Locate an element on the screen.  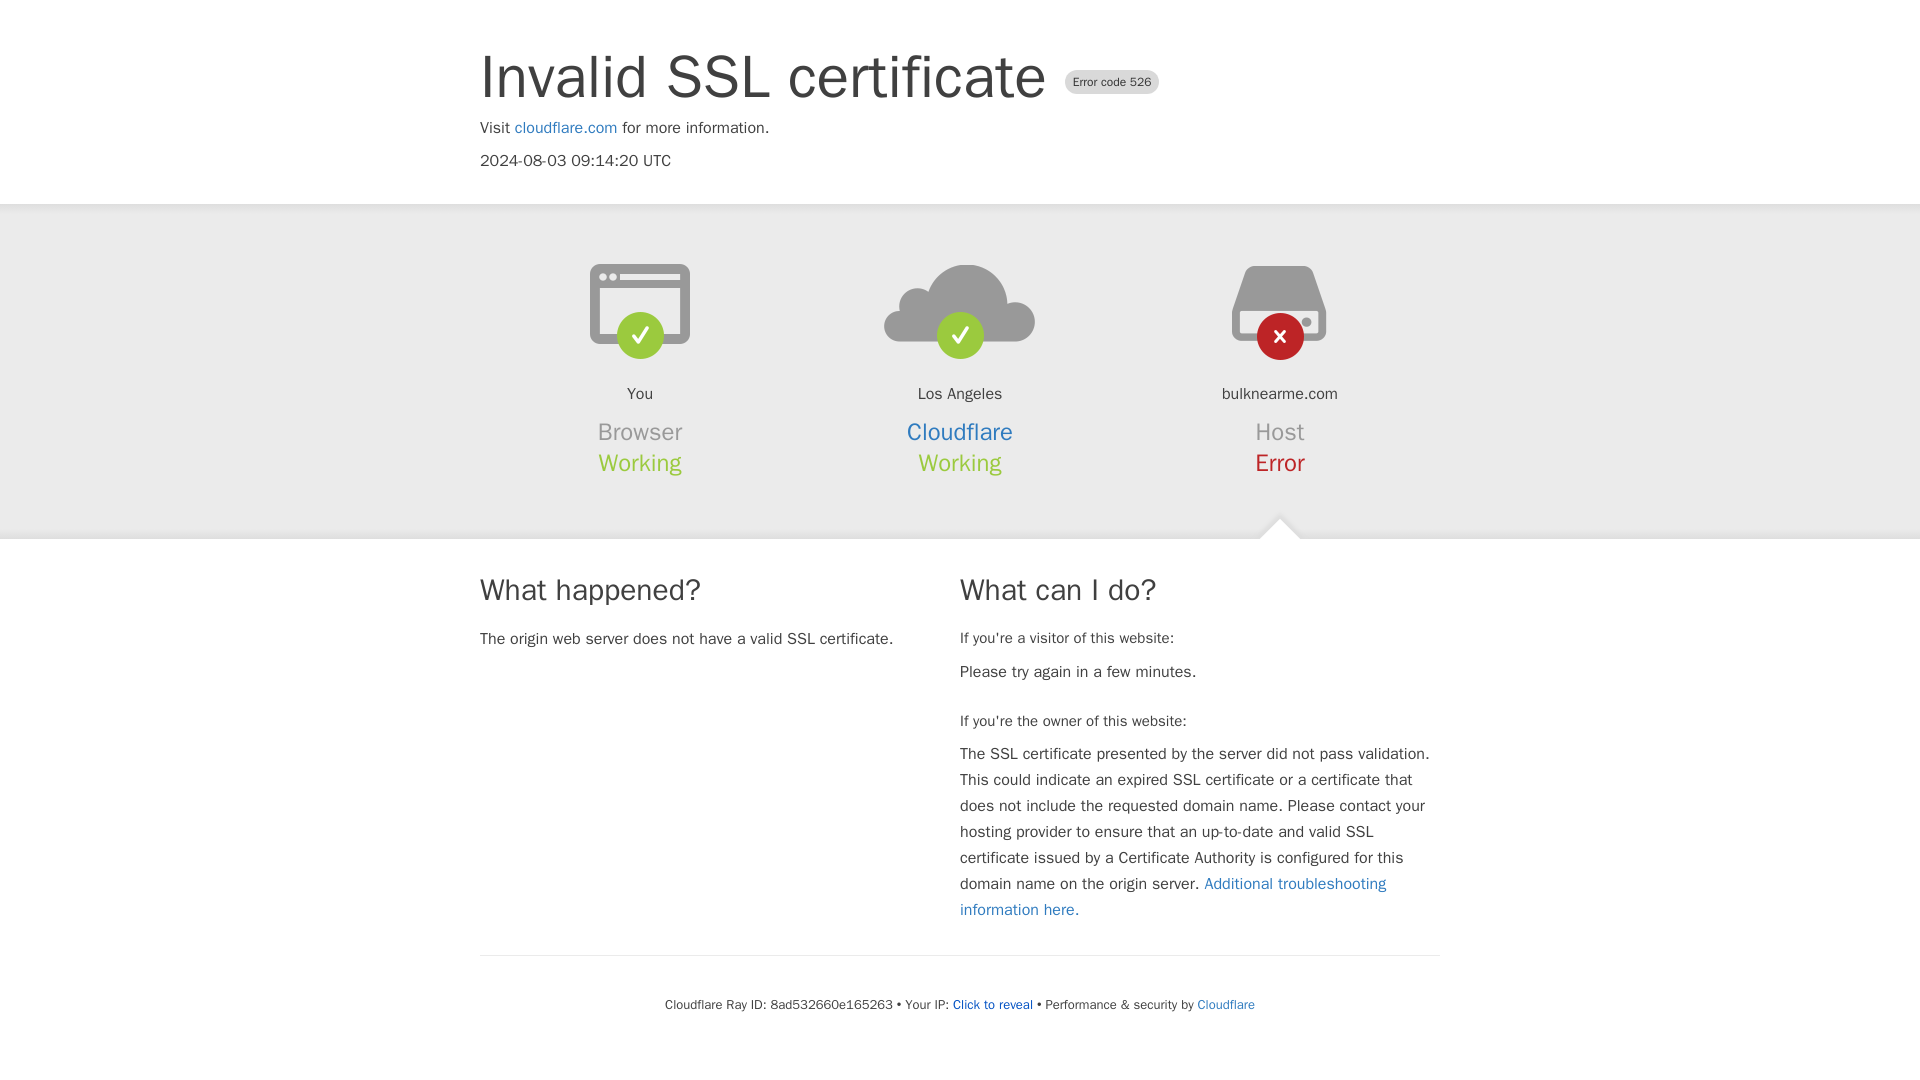
Cloudflare is located at coordinates (1226, 1004).